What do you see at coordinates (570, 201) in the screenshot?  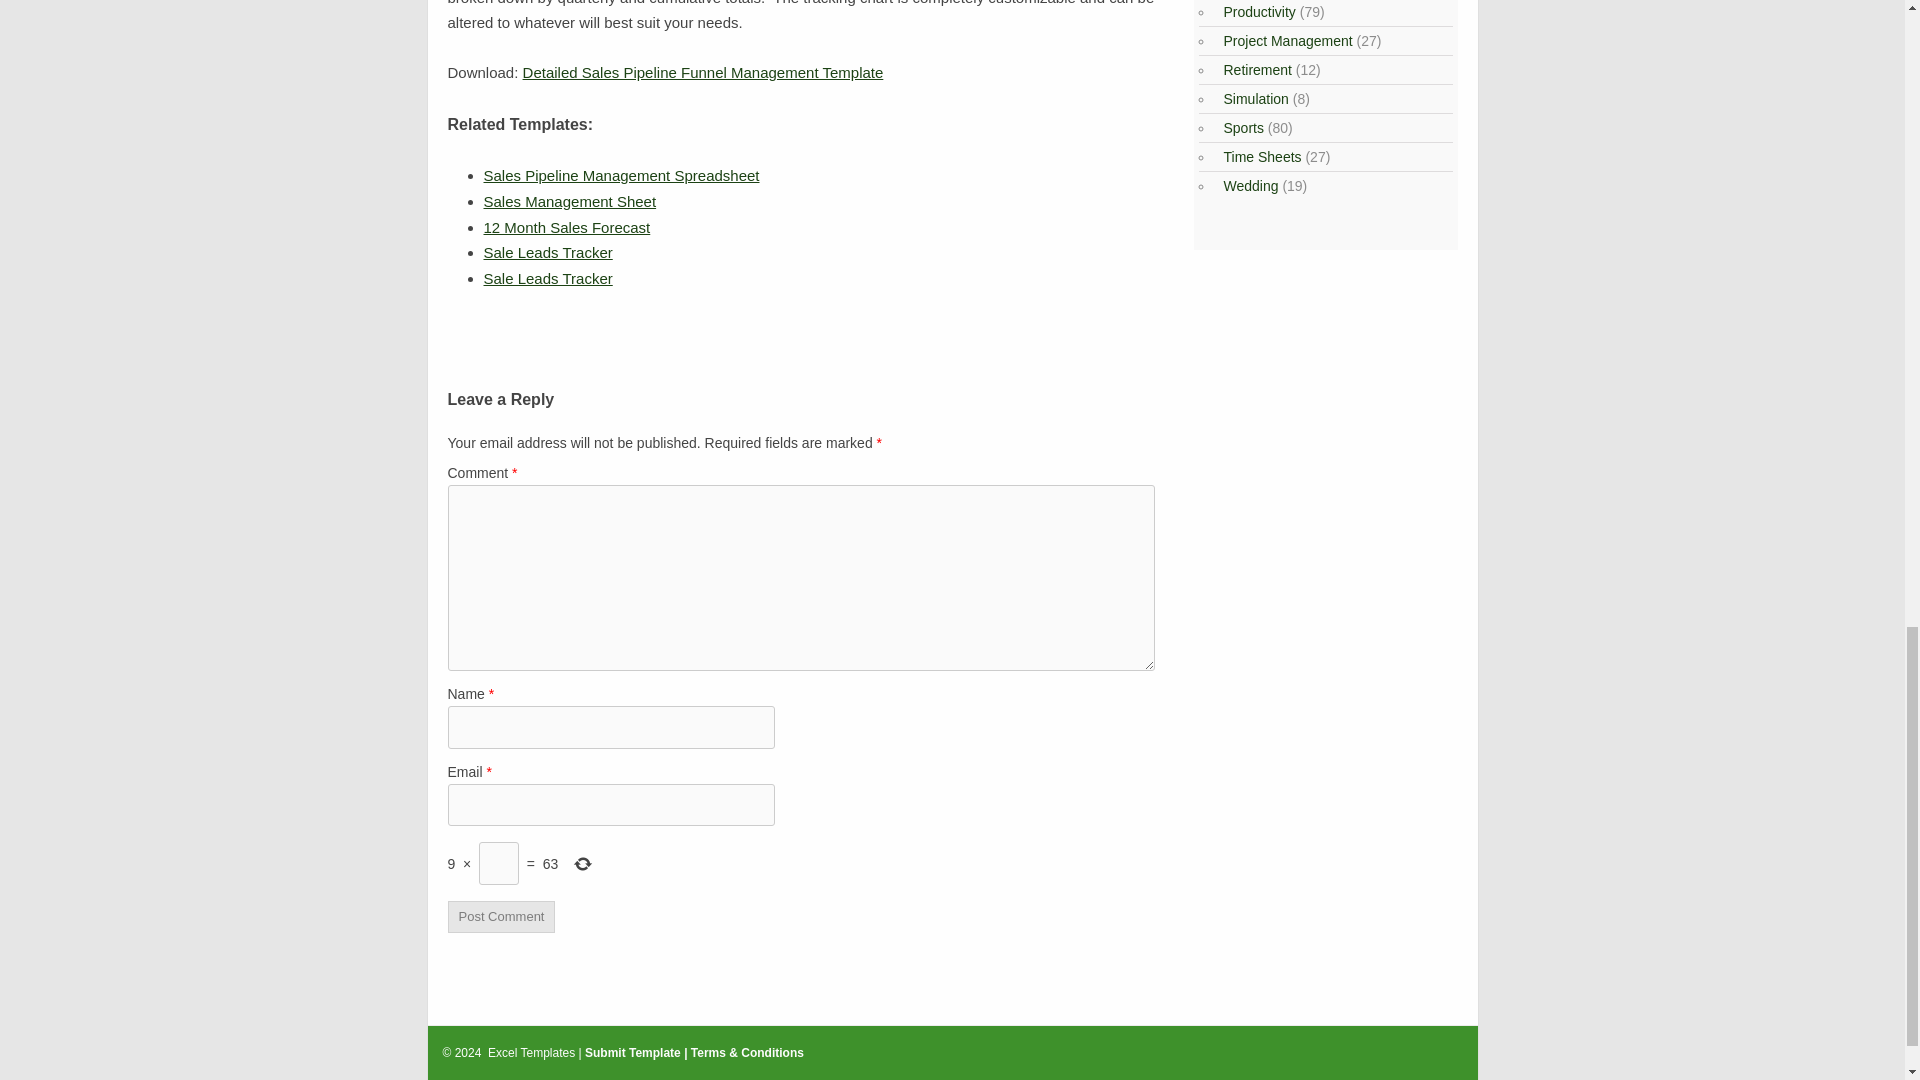 I see `October 6, 2016` at bounding box center [570, 201].